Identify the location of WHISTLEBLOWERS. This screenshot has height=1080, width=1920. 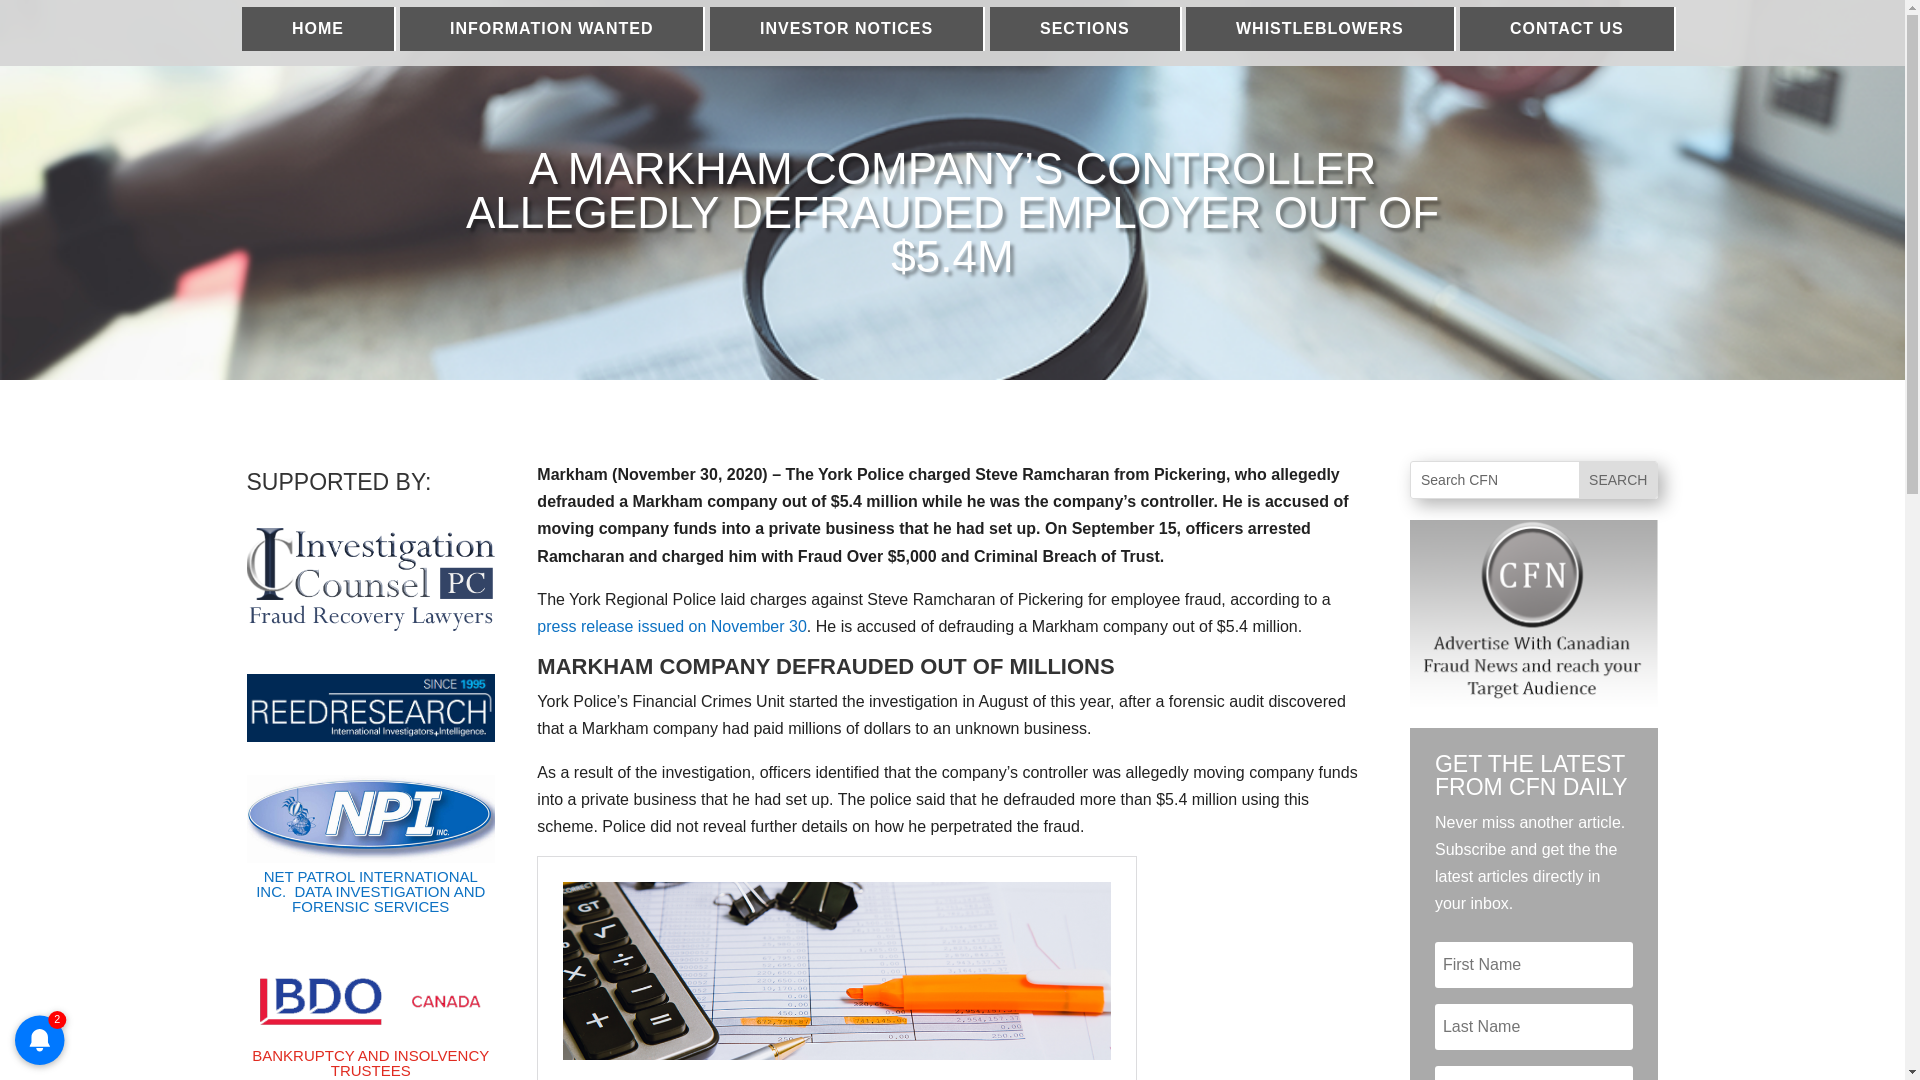
(1320, 28).